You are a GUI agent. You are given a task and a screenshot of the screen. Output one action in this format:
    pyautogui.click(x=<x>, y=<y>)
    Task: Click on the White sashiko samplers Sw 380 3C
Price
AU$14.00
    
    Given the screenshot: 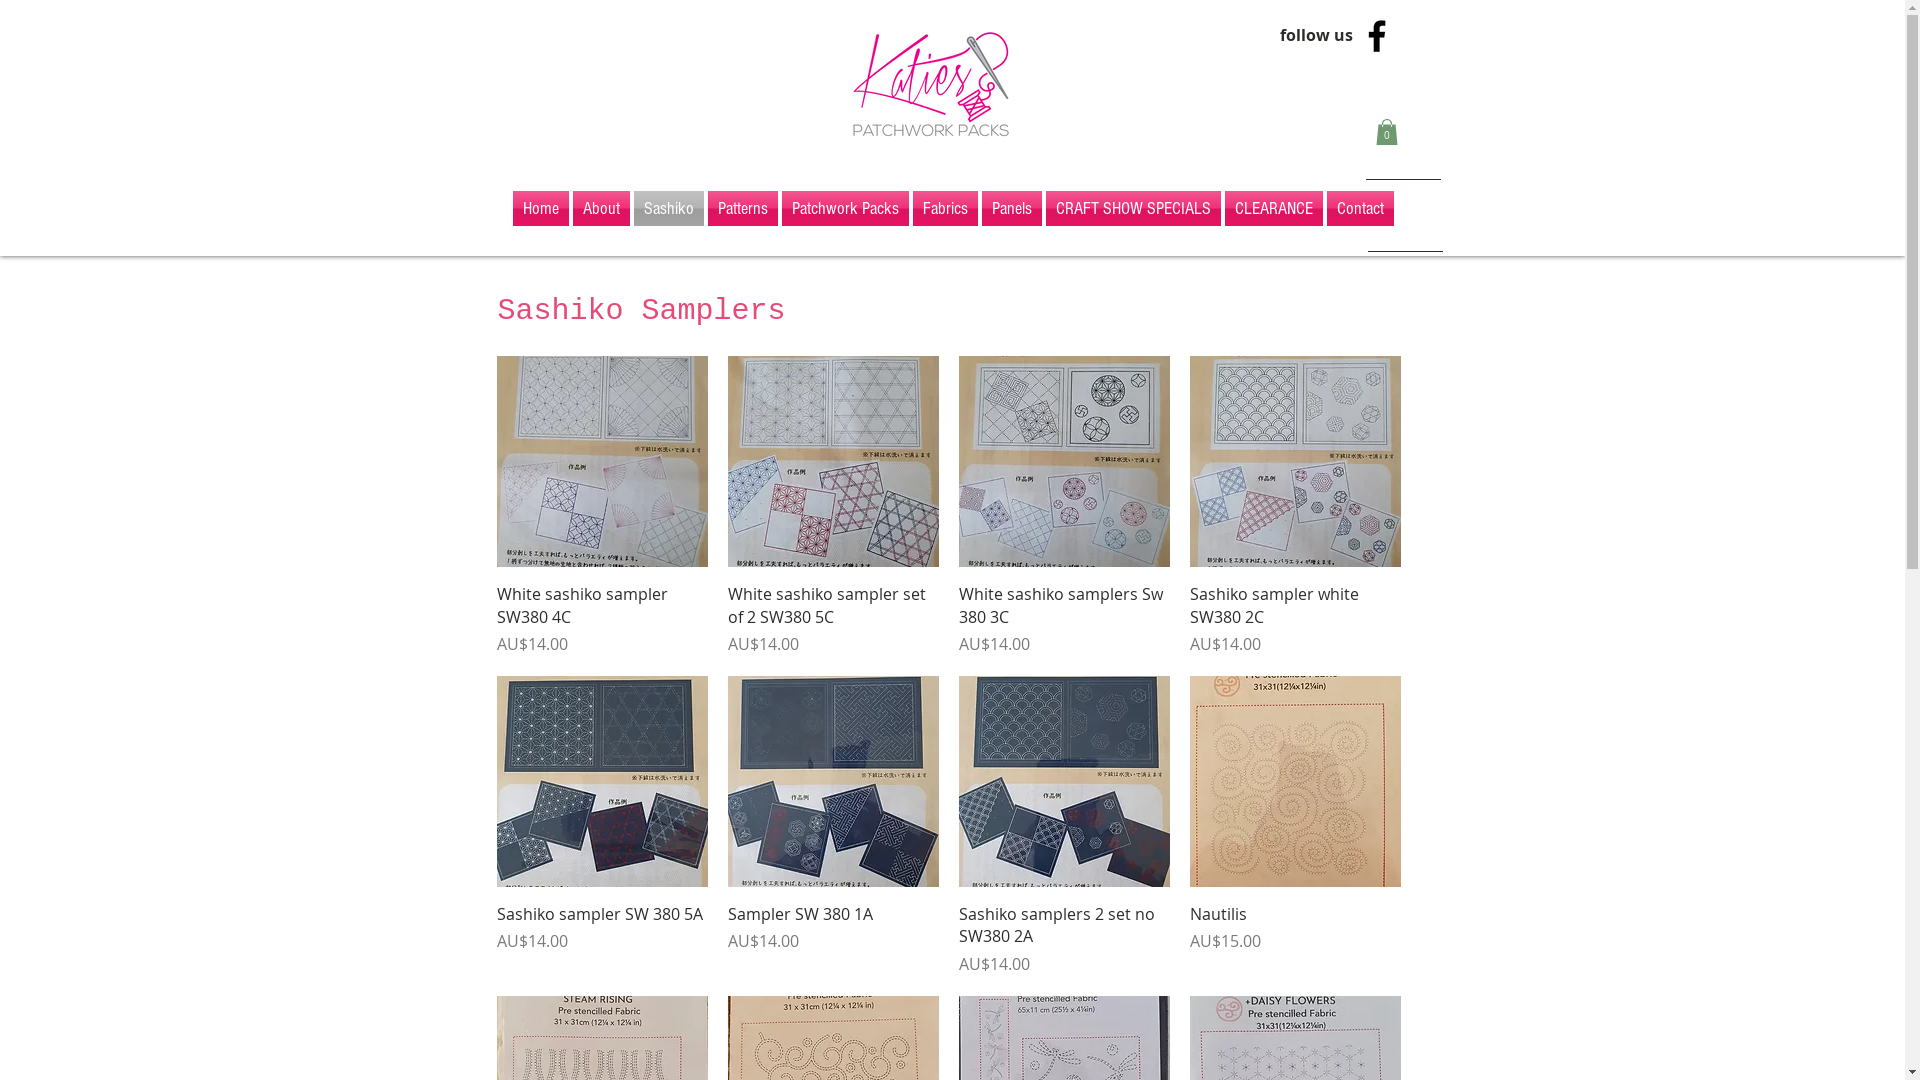 What is the action you would take?
    pyautogui.click(x=1064, y=620)
    